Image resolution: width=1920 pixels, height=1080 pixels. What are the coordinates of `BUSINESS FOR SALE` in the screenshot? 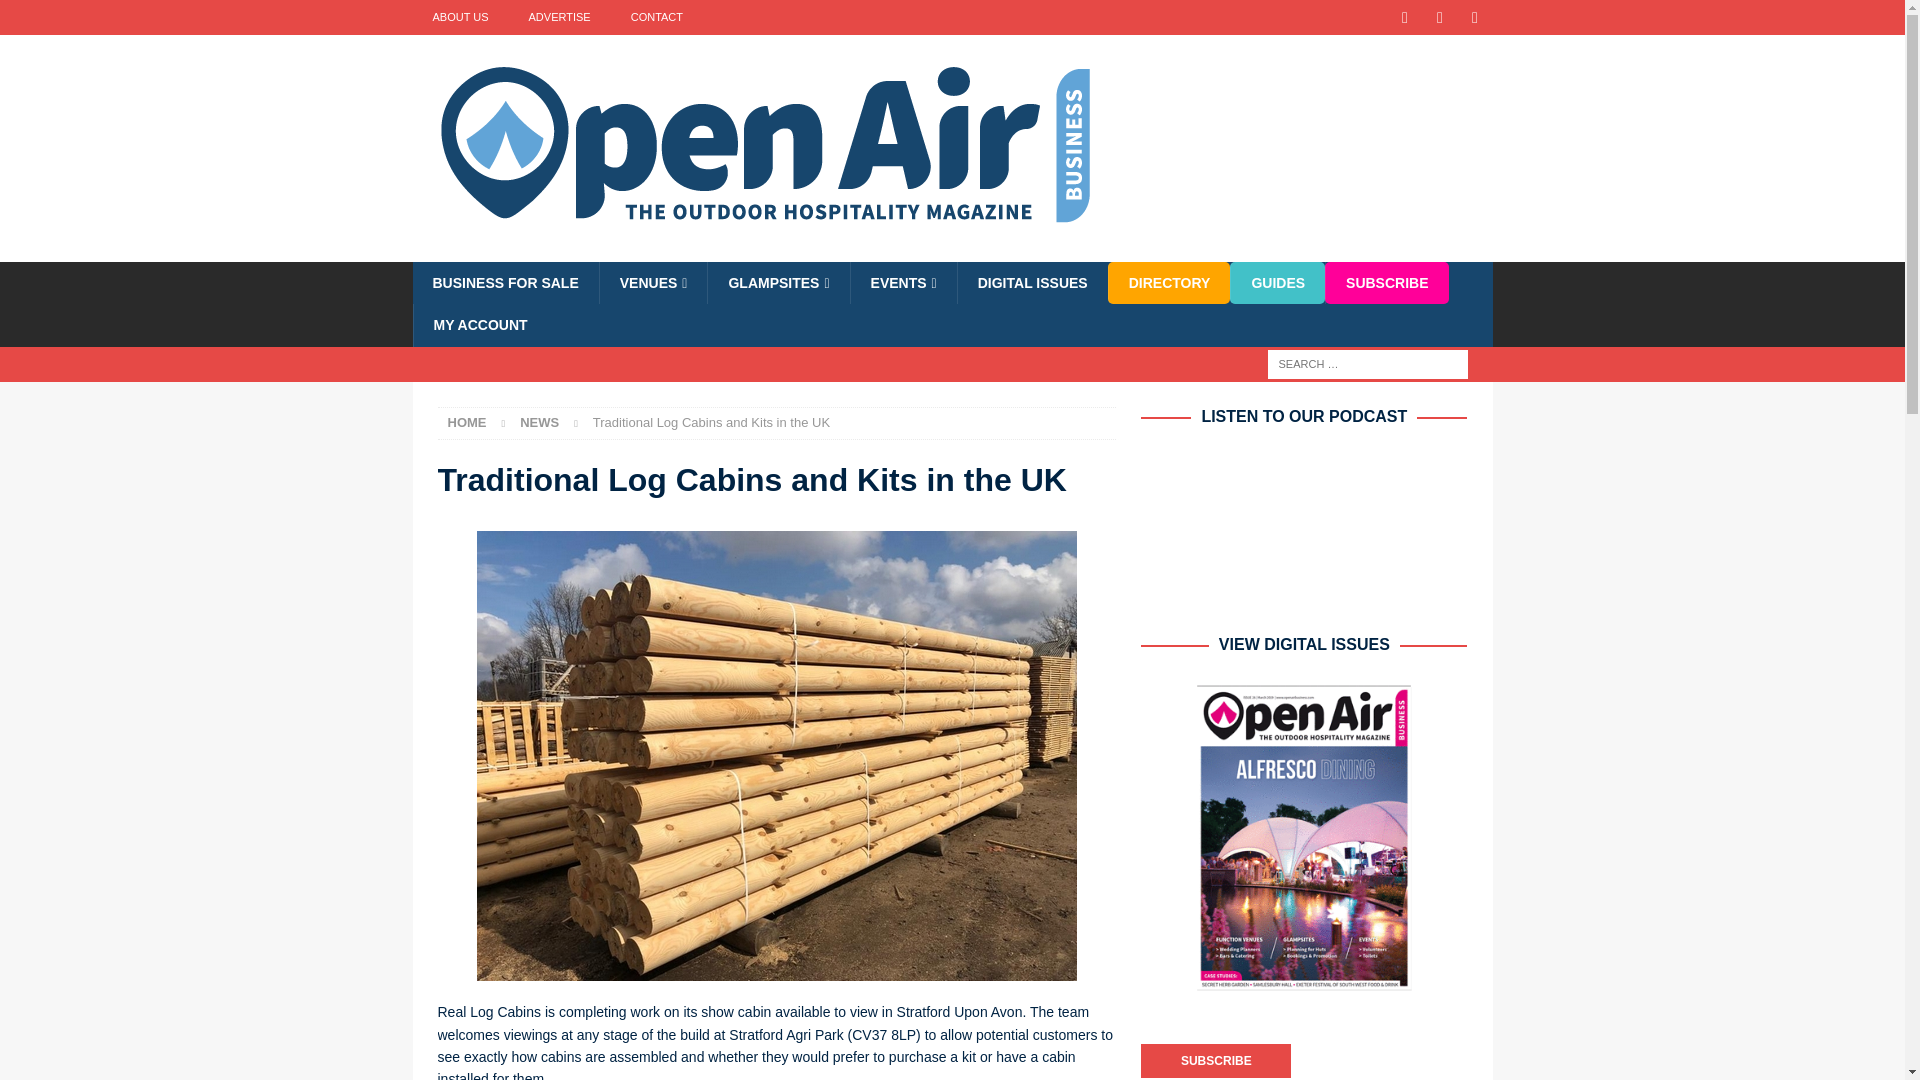 It's located at (504, 282).